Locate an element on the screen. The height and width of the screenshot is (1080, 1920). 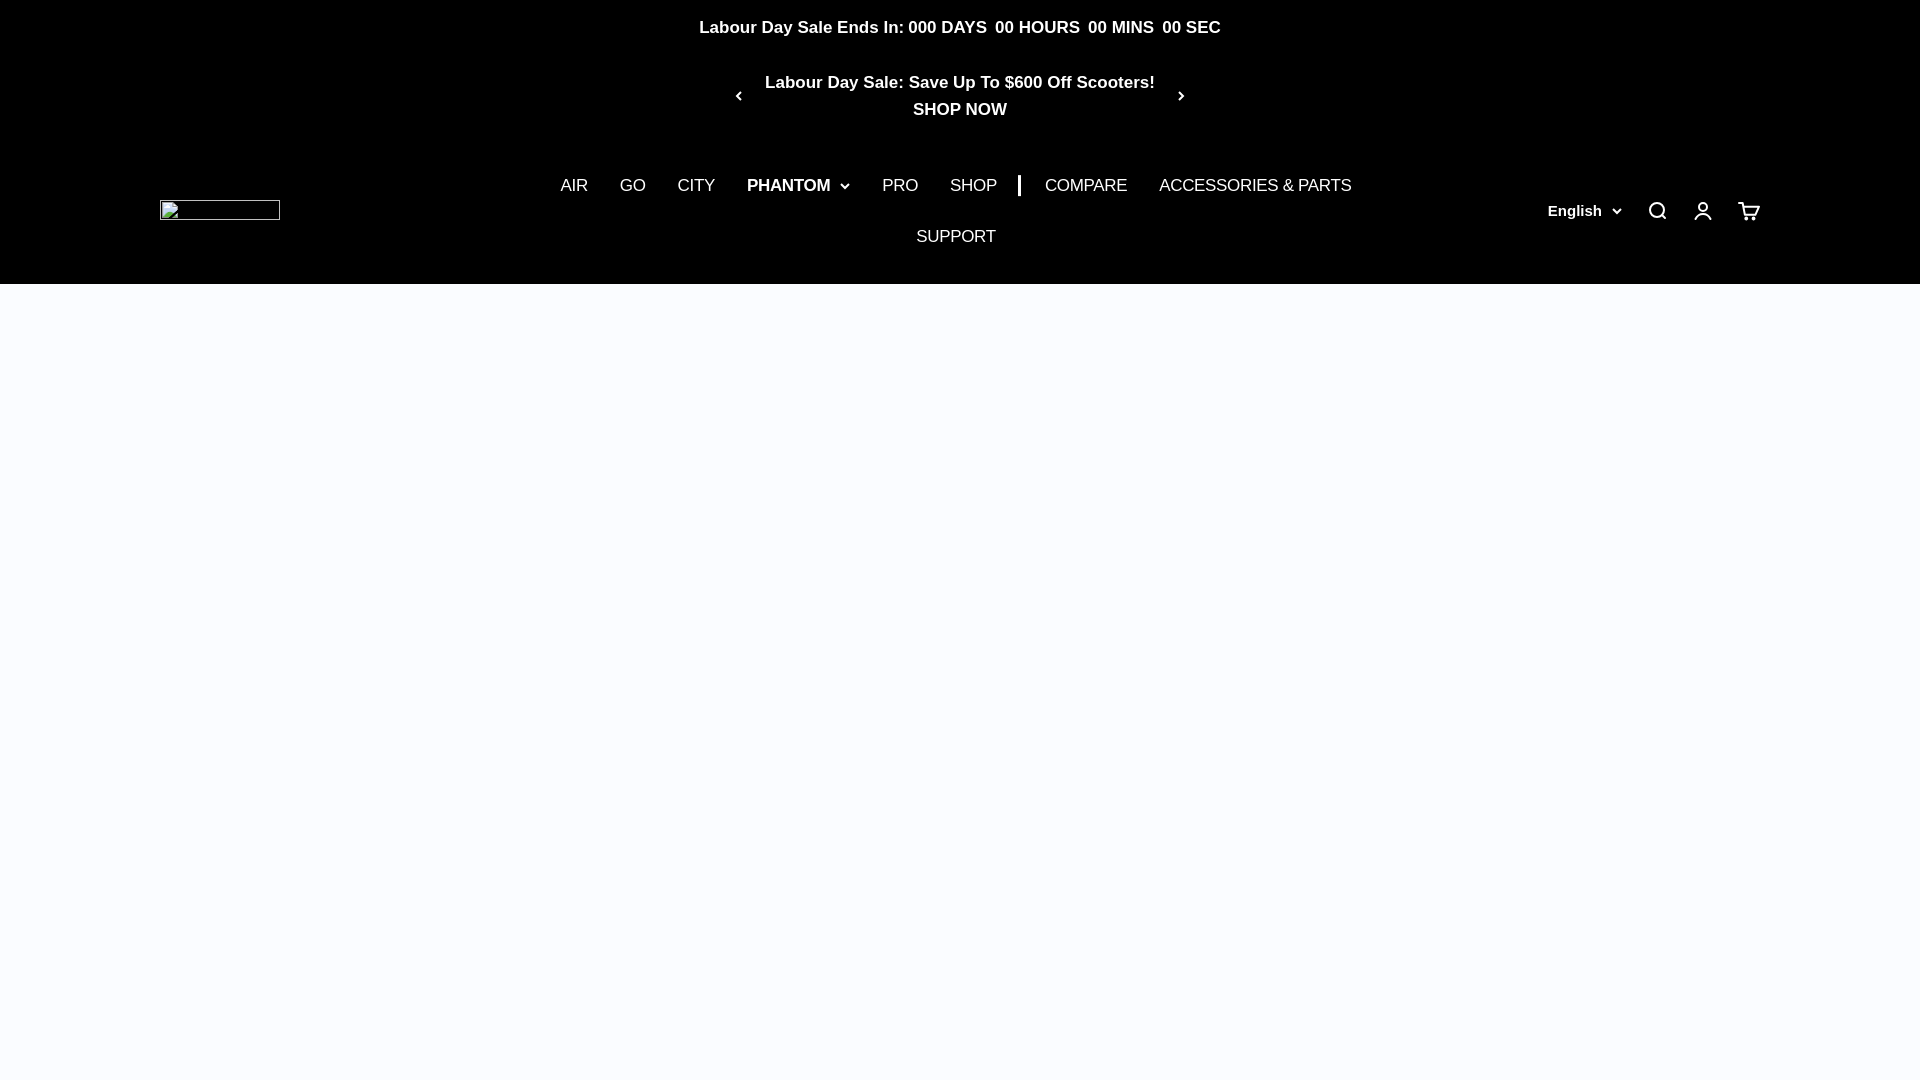
PRO is located at coordinates (899, 184).